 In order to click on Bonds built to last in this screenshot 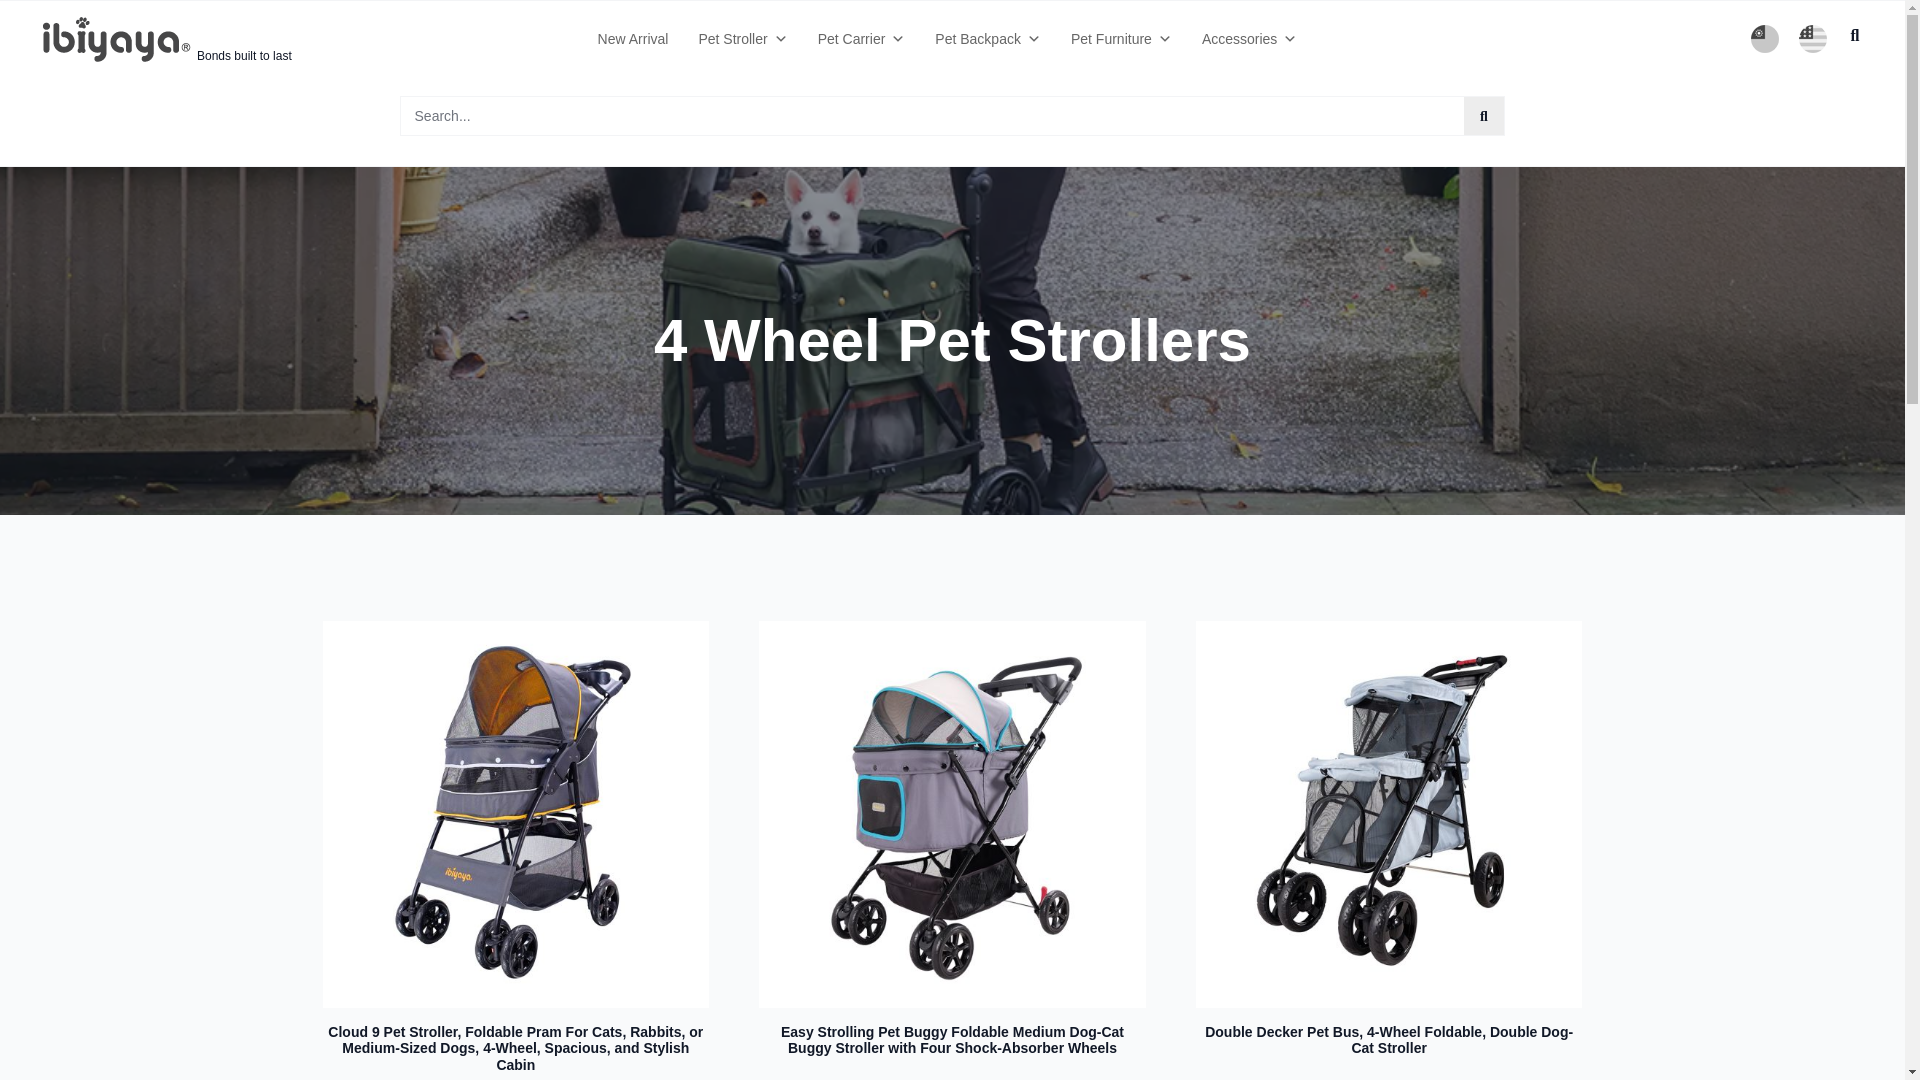, I will do `click(244, 55)`.